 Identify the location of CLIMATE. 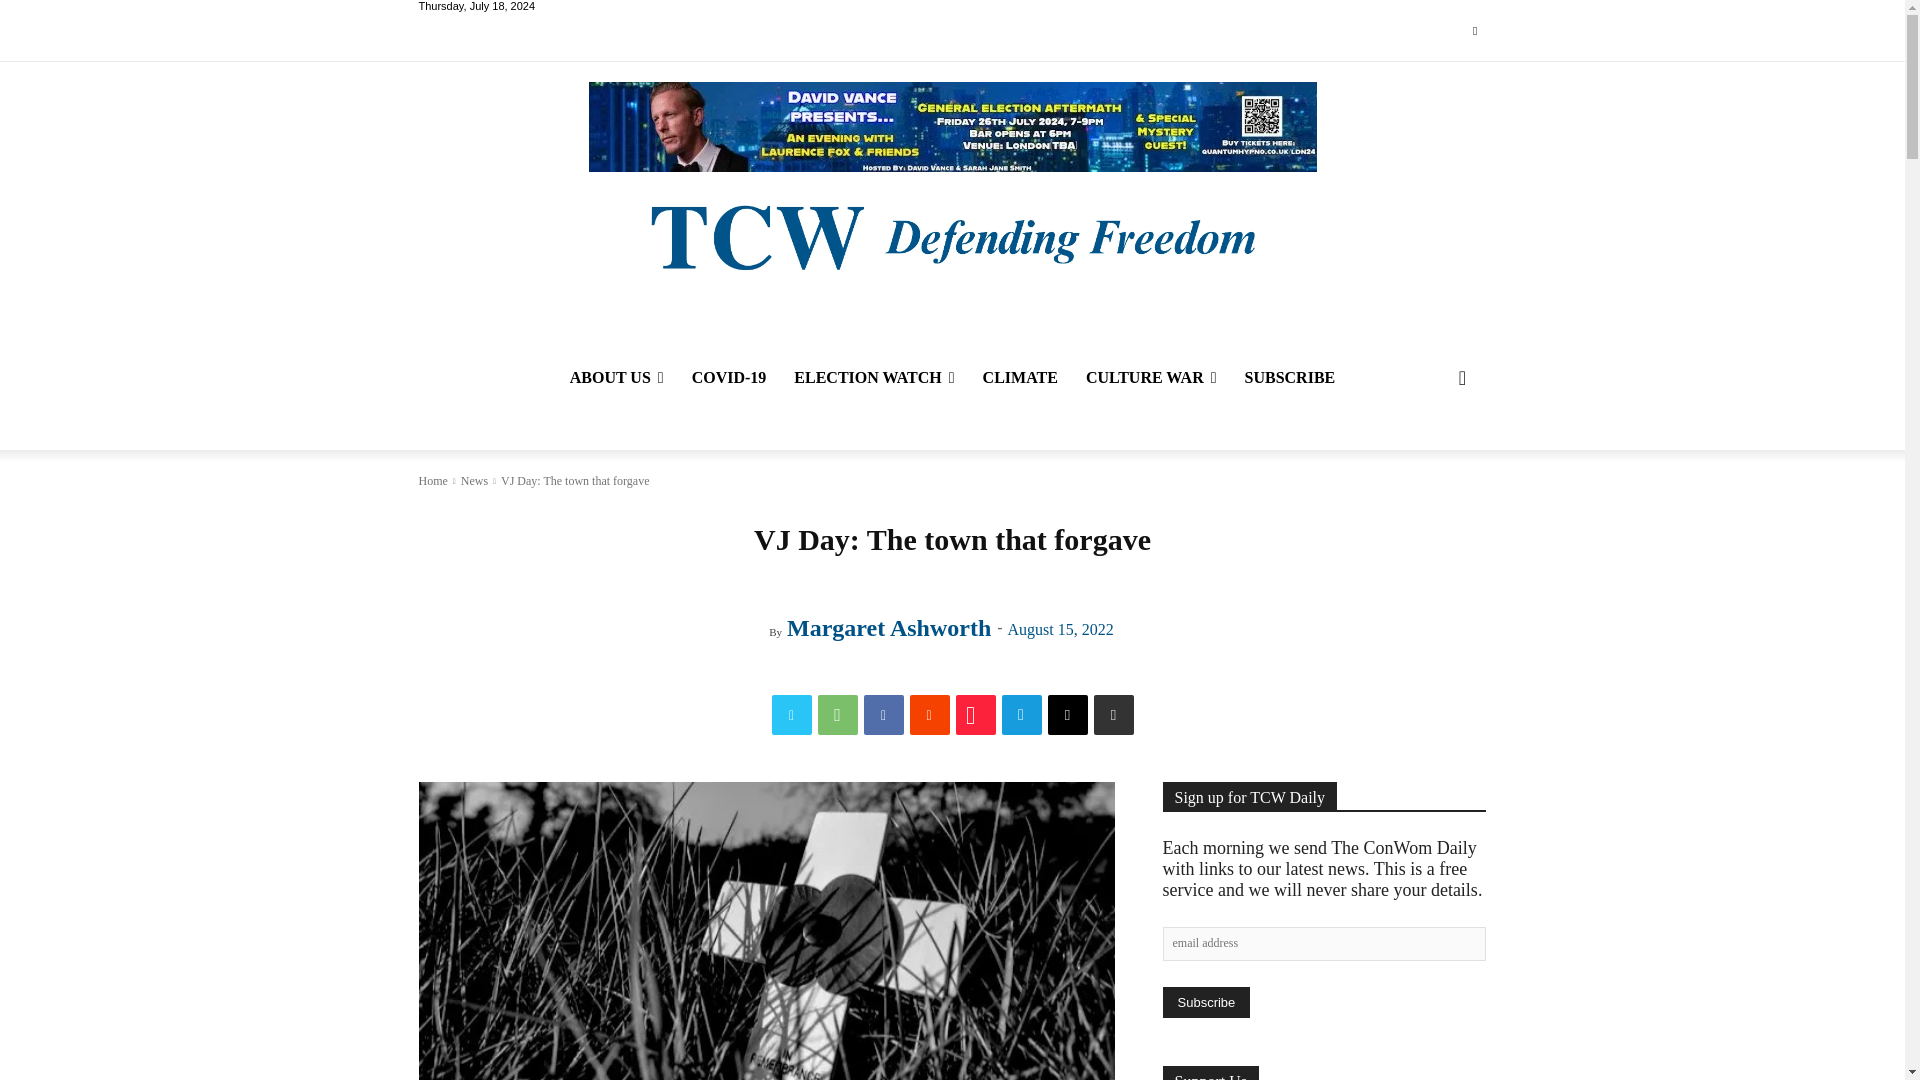
(1020, 378).